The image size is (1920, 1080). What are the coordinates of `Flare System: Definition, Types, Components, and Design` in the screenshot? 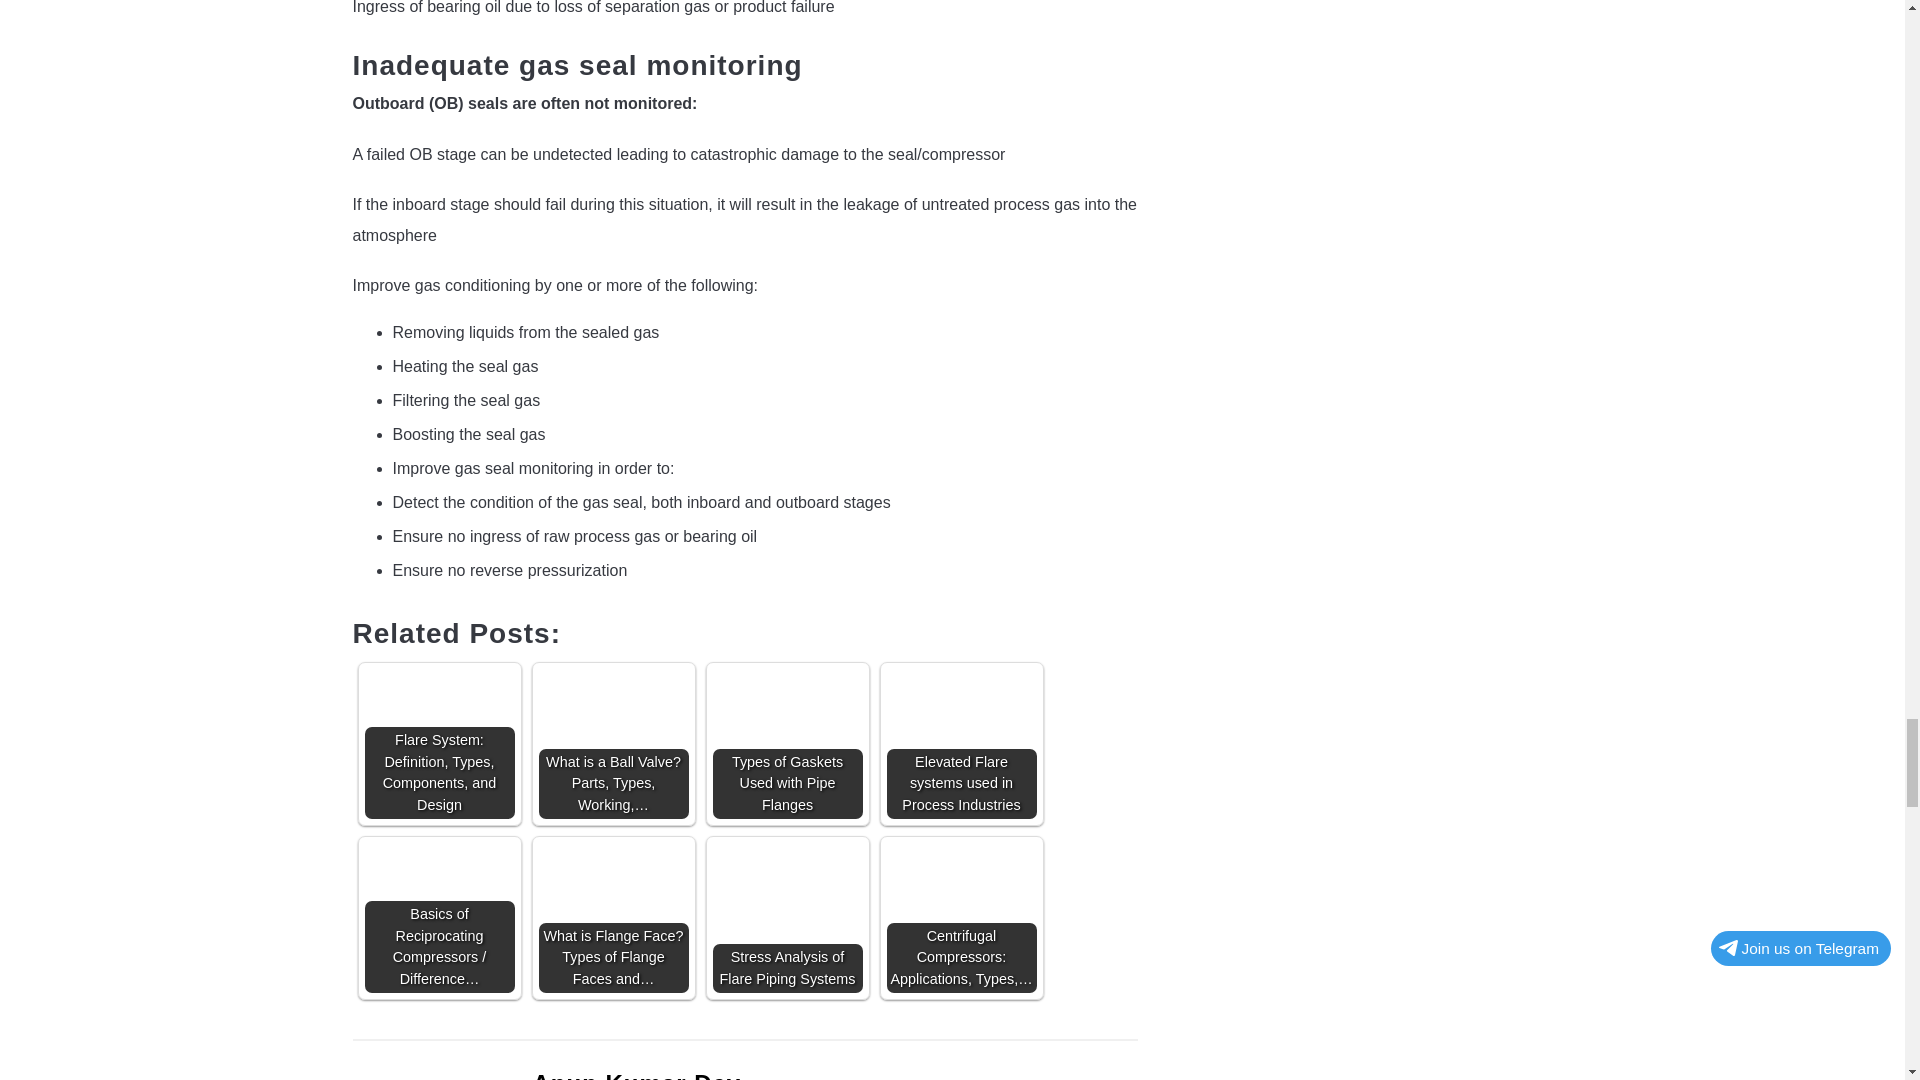 It's located at (439, 743).